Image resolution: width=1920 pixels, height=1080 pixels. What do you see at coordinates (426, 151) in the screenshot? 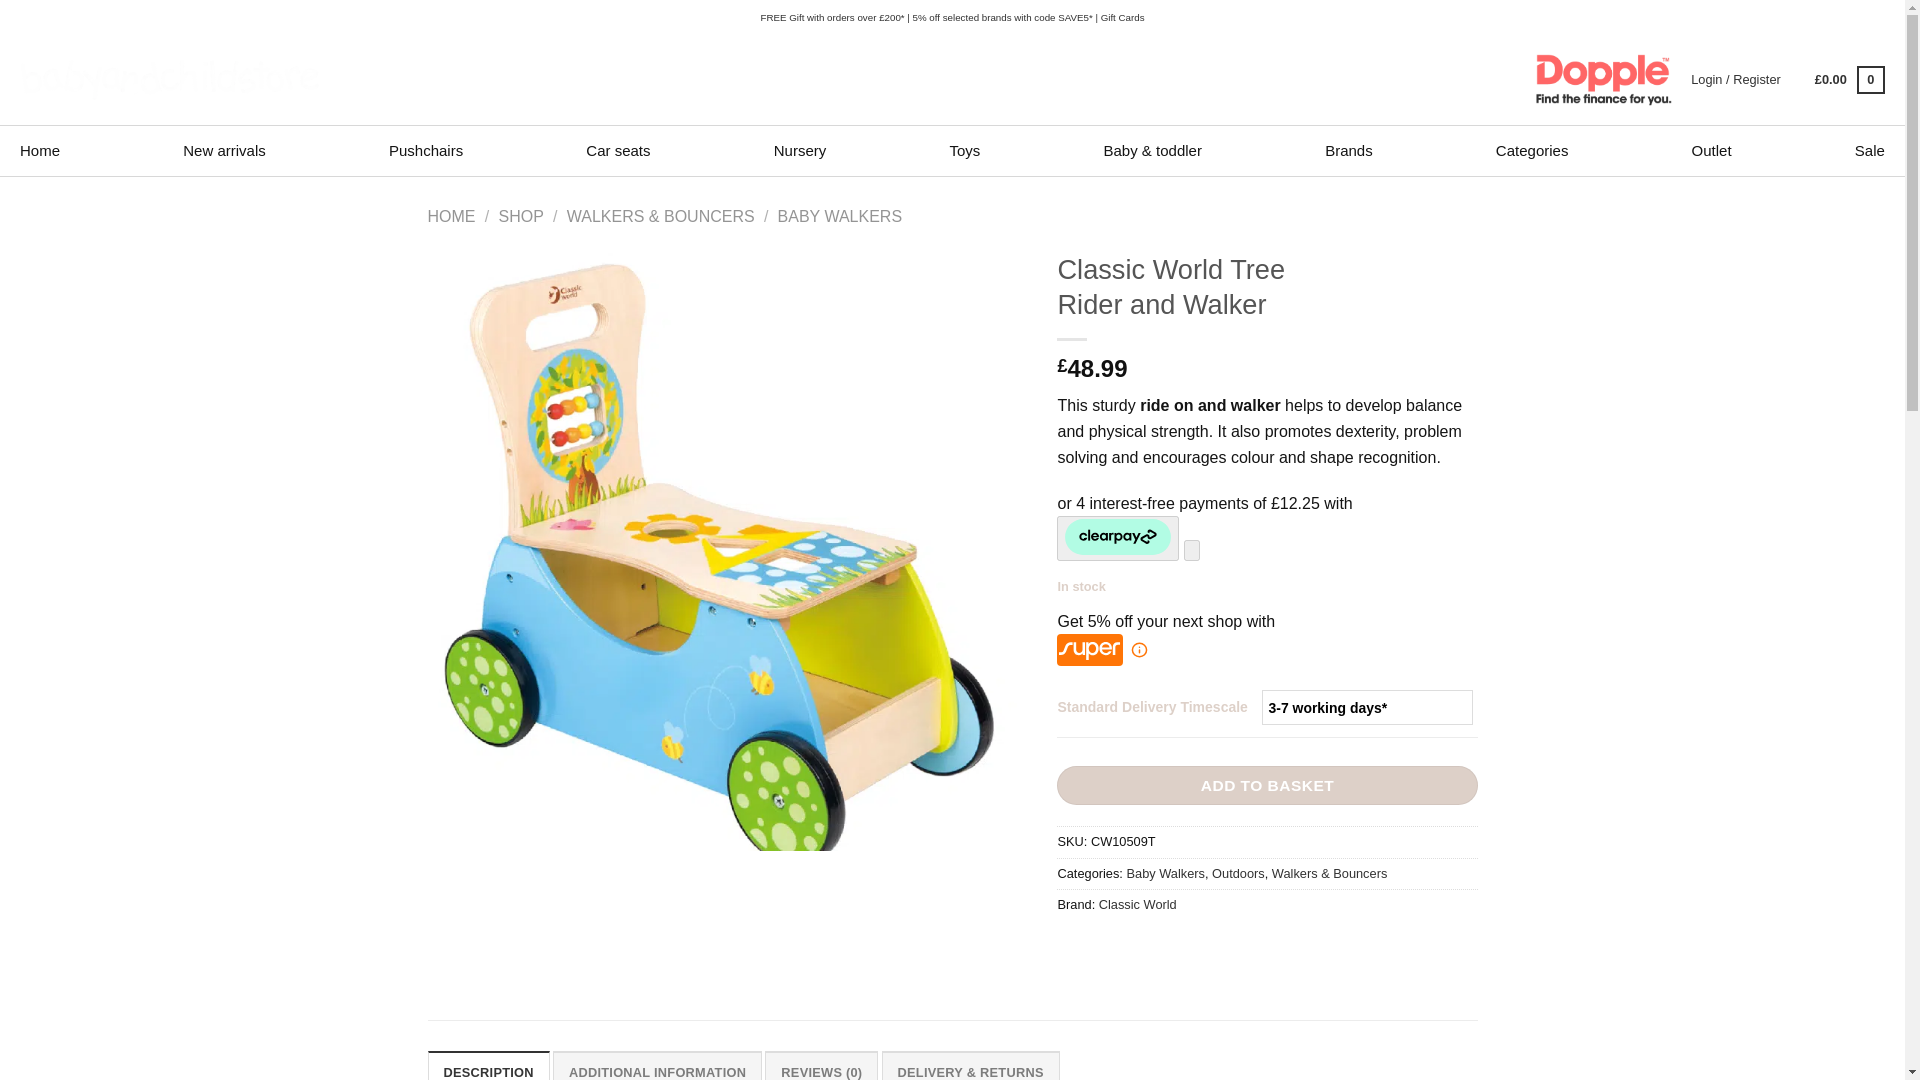
I see `Pushchairs` at bounding box center [426, 151].